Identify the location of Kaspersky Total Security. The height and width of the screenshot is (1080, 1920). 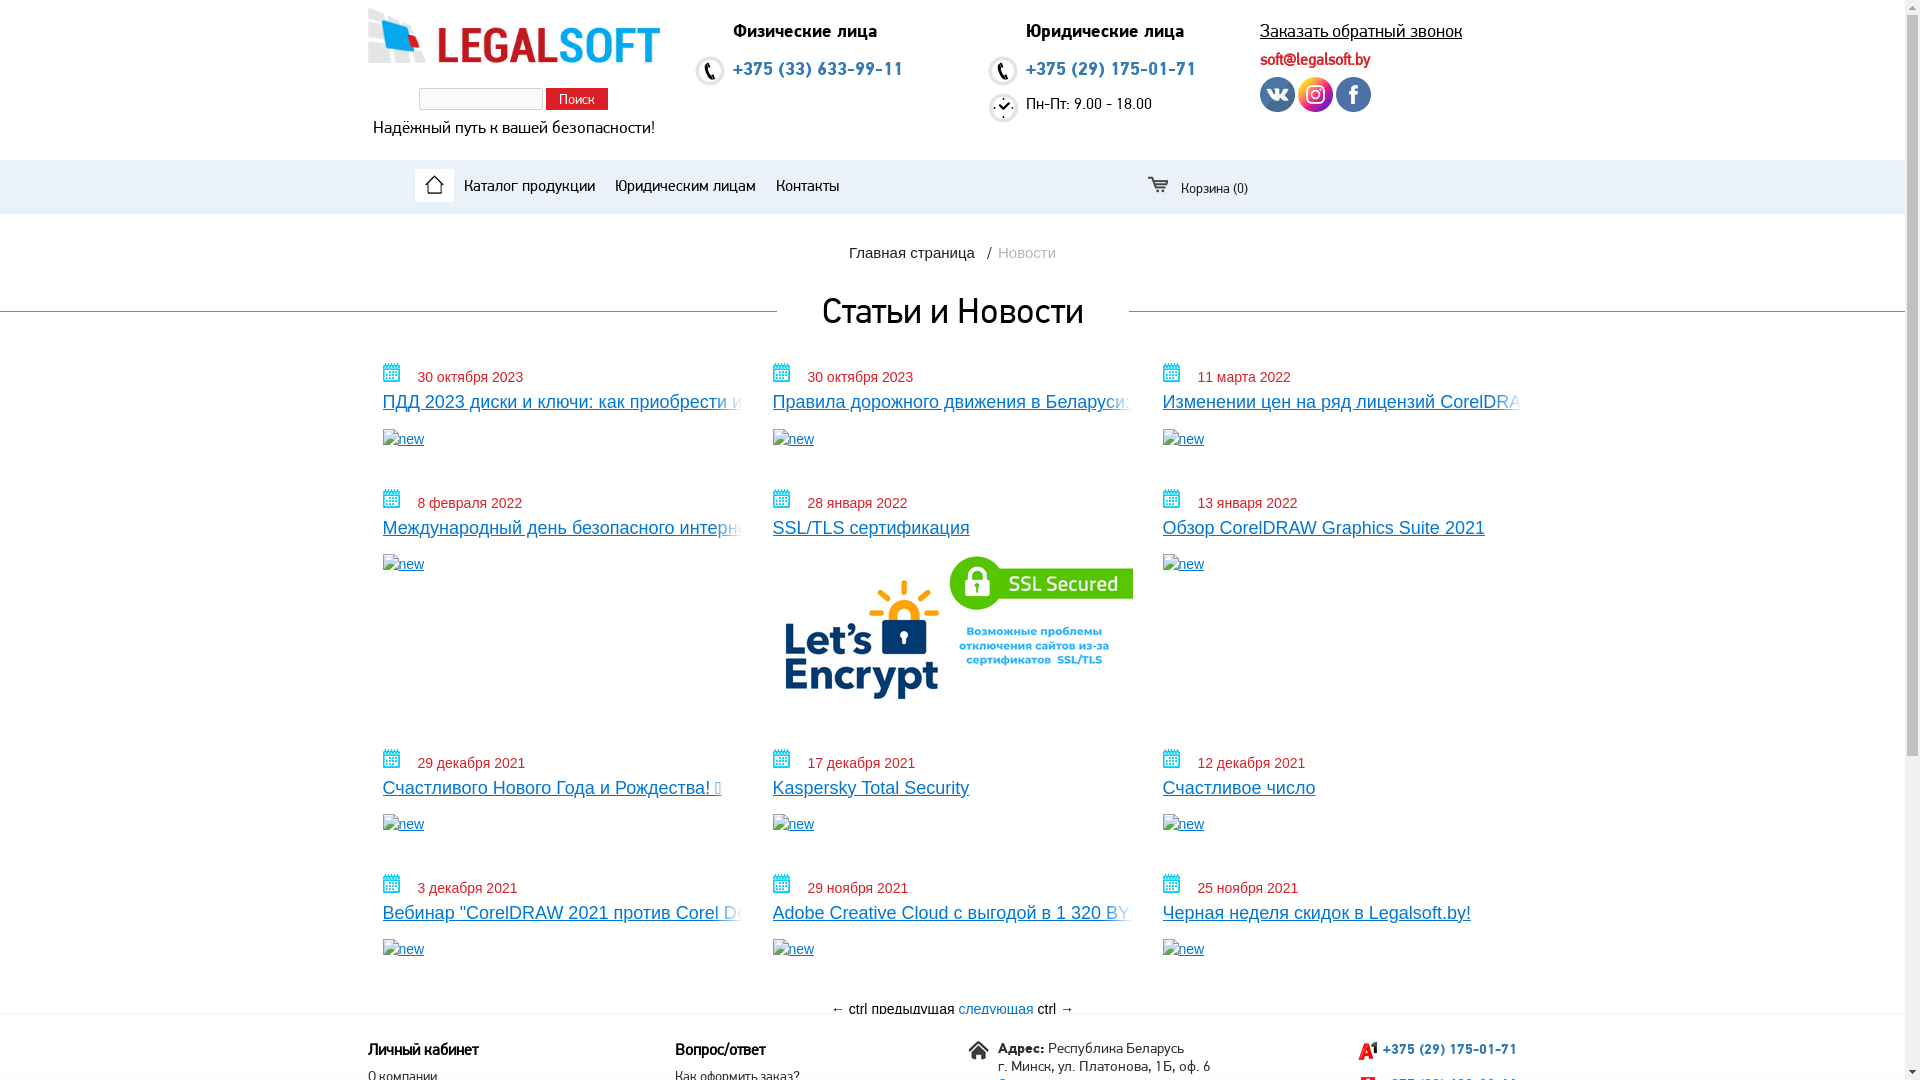
(952, 806).